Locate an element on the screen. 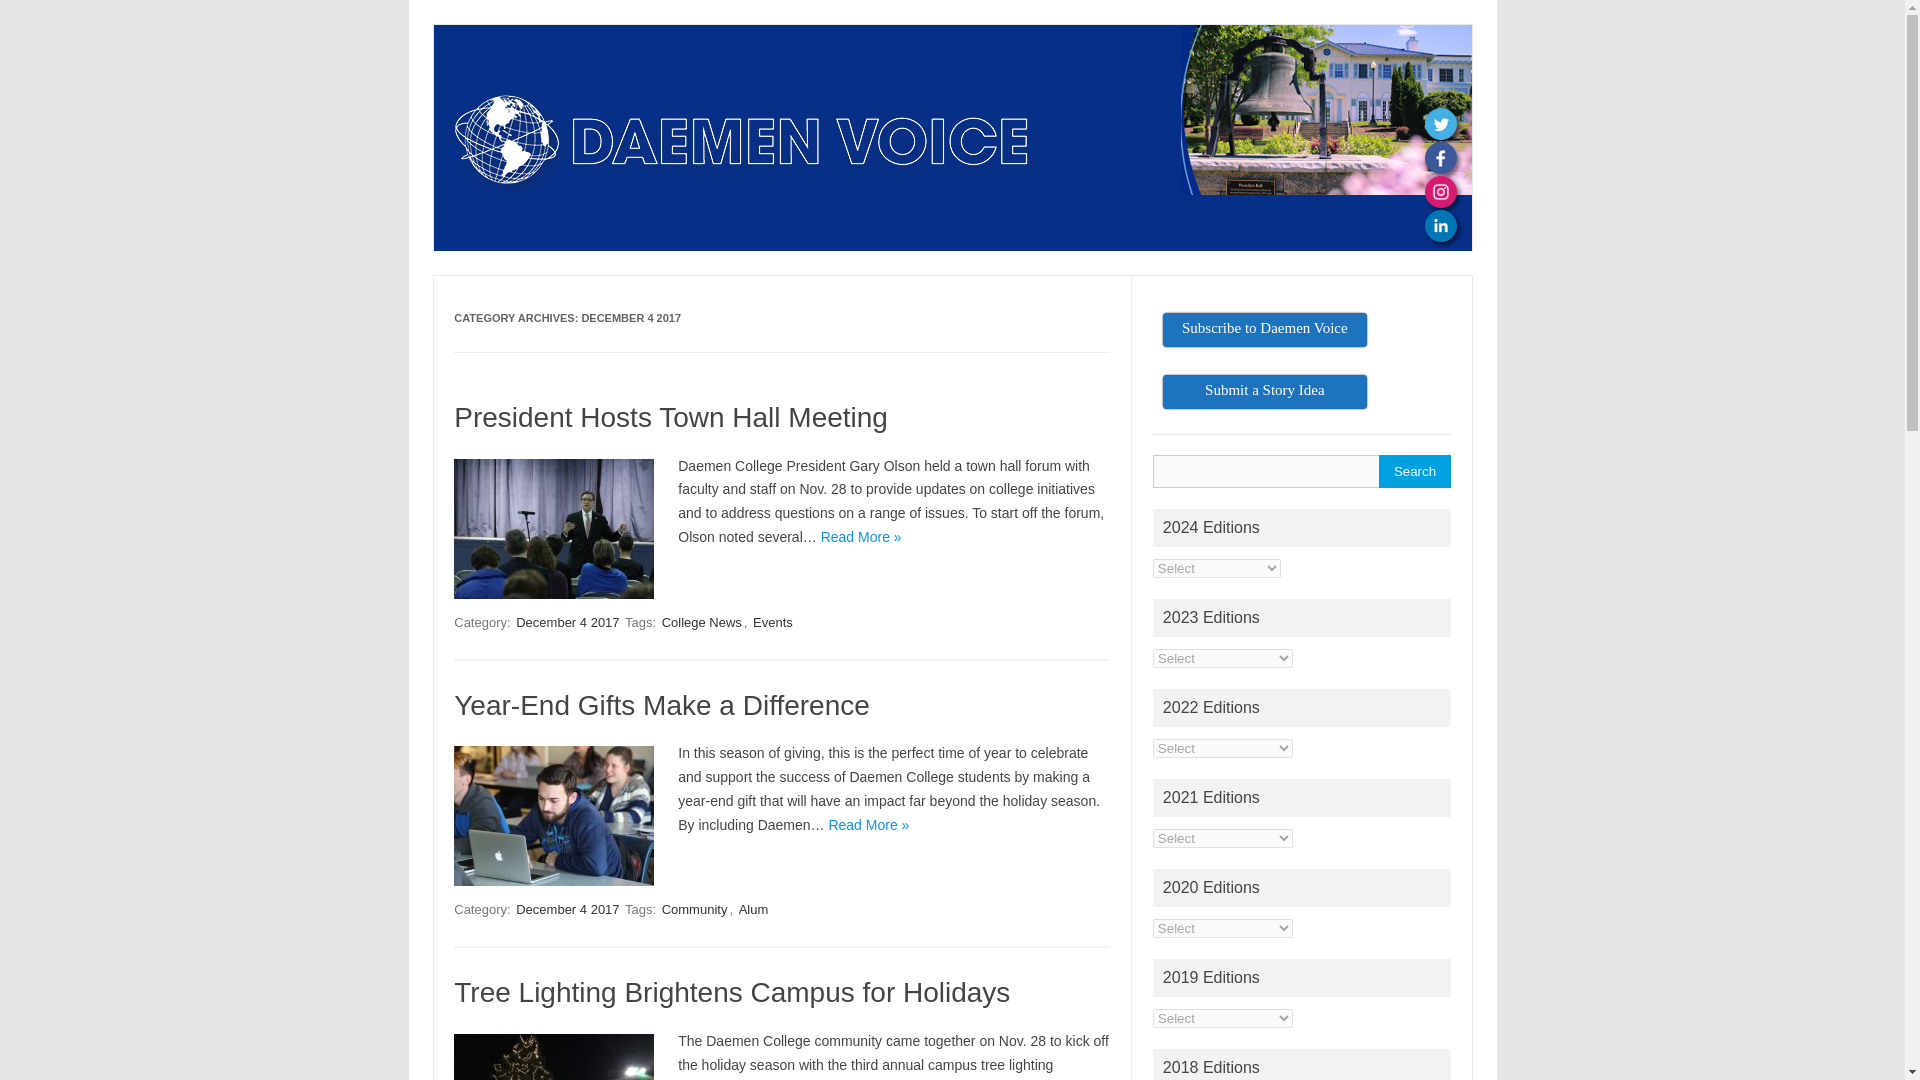 This screenshot has height=1080, width=1920. Tree Lighting Brightens Campus for Holidays is located at coordinates (731, 992).